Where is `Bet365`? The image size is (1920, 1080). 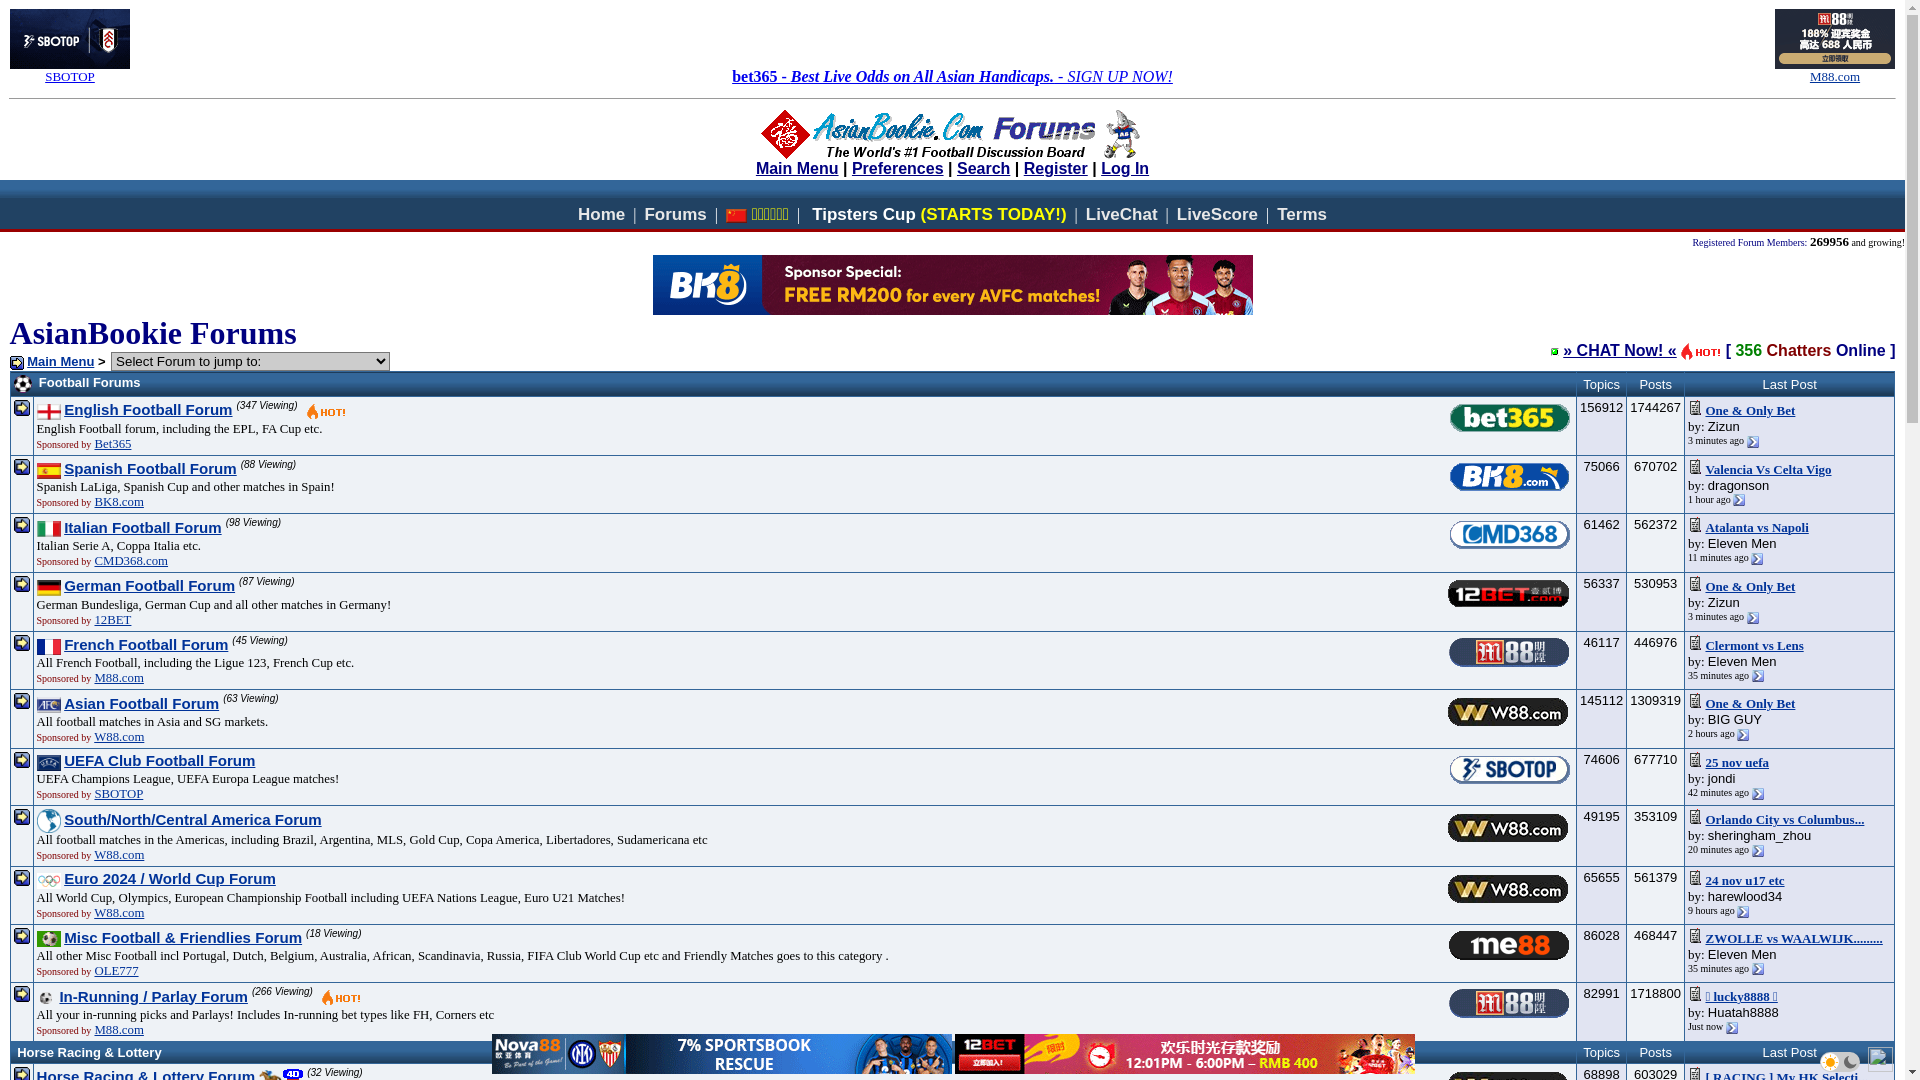
Bet365 is located at coordinates (112, 444).